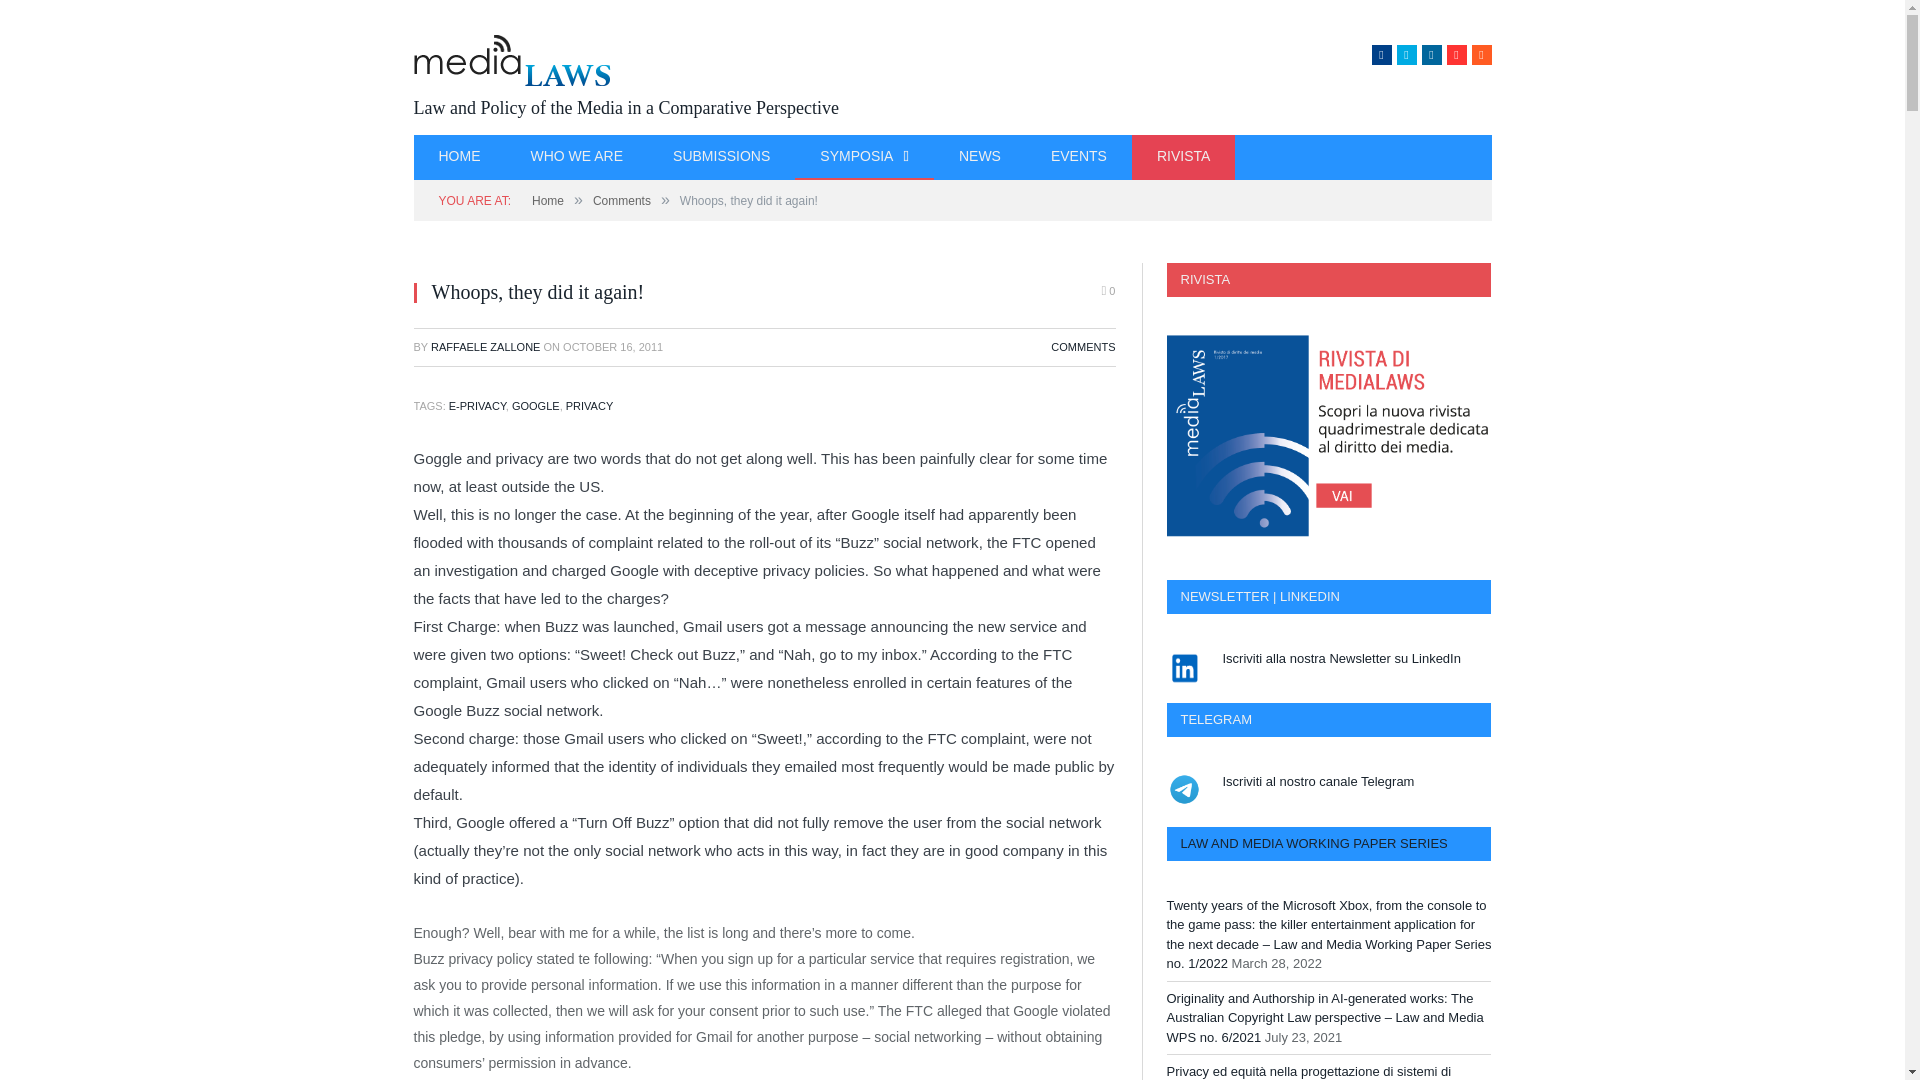 This screenshot has height=1080, width=1920. What do you see at coordinates (1432, 54) in the screenshot?
I see `LinkedIn` at bounding box center [1432, 54].